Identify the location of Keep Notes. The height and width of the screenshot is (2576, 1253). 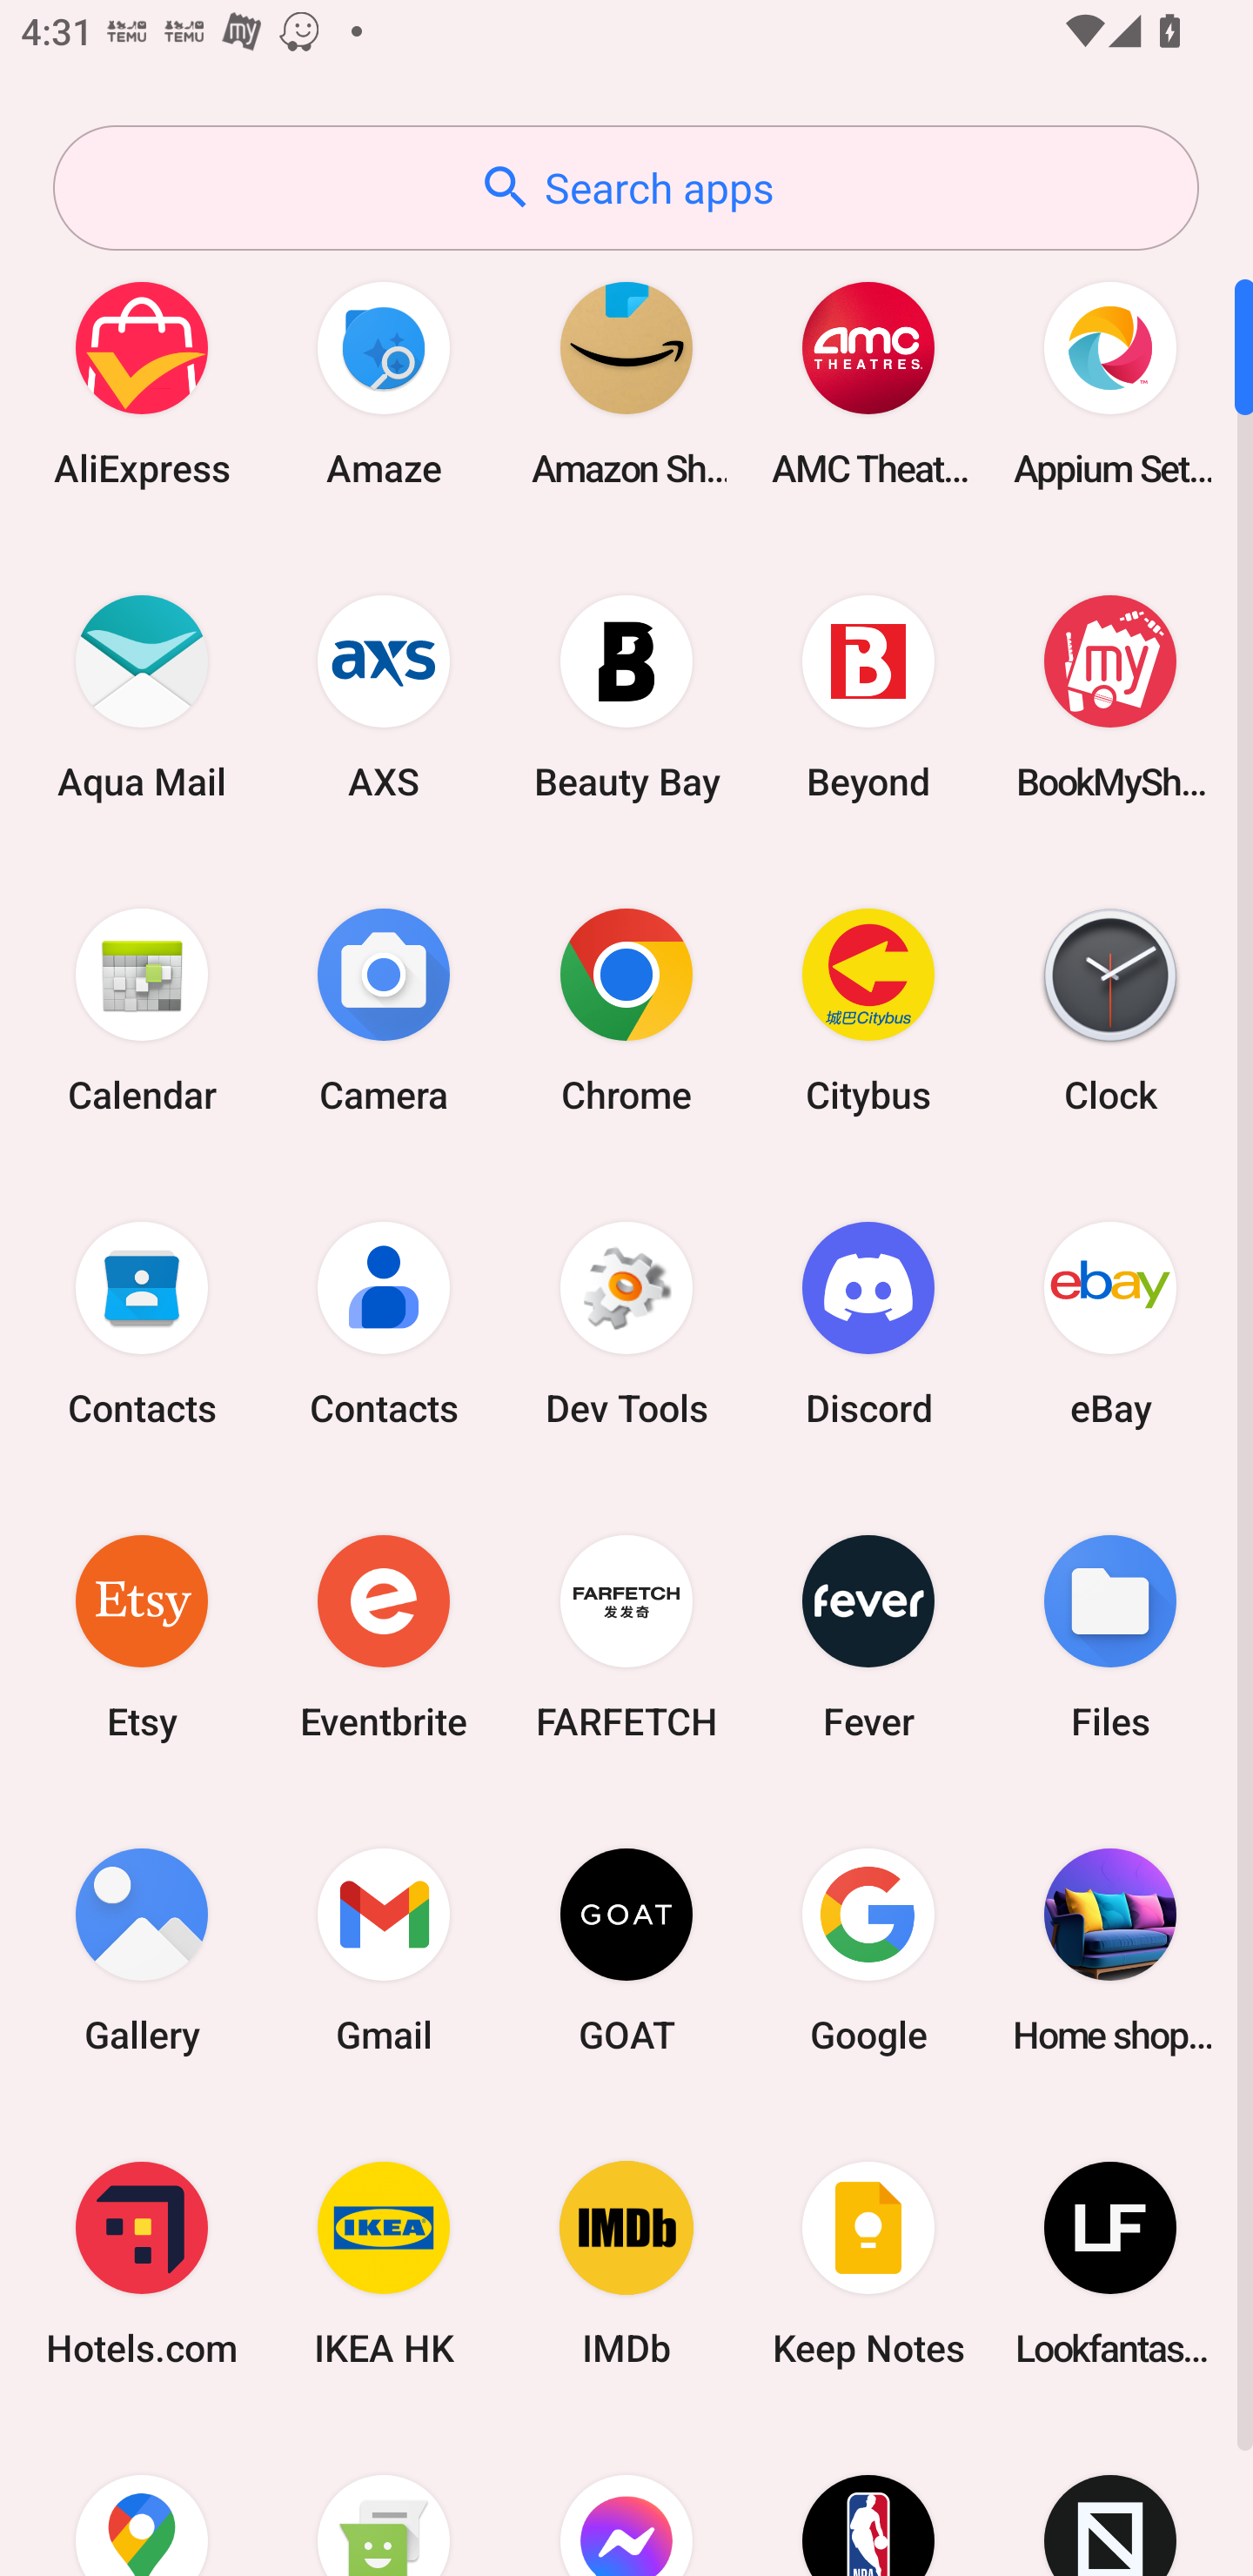
(868, 2264).